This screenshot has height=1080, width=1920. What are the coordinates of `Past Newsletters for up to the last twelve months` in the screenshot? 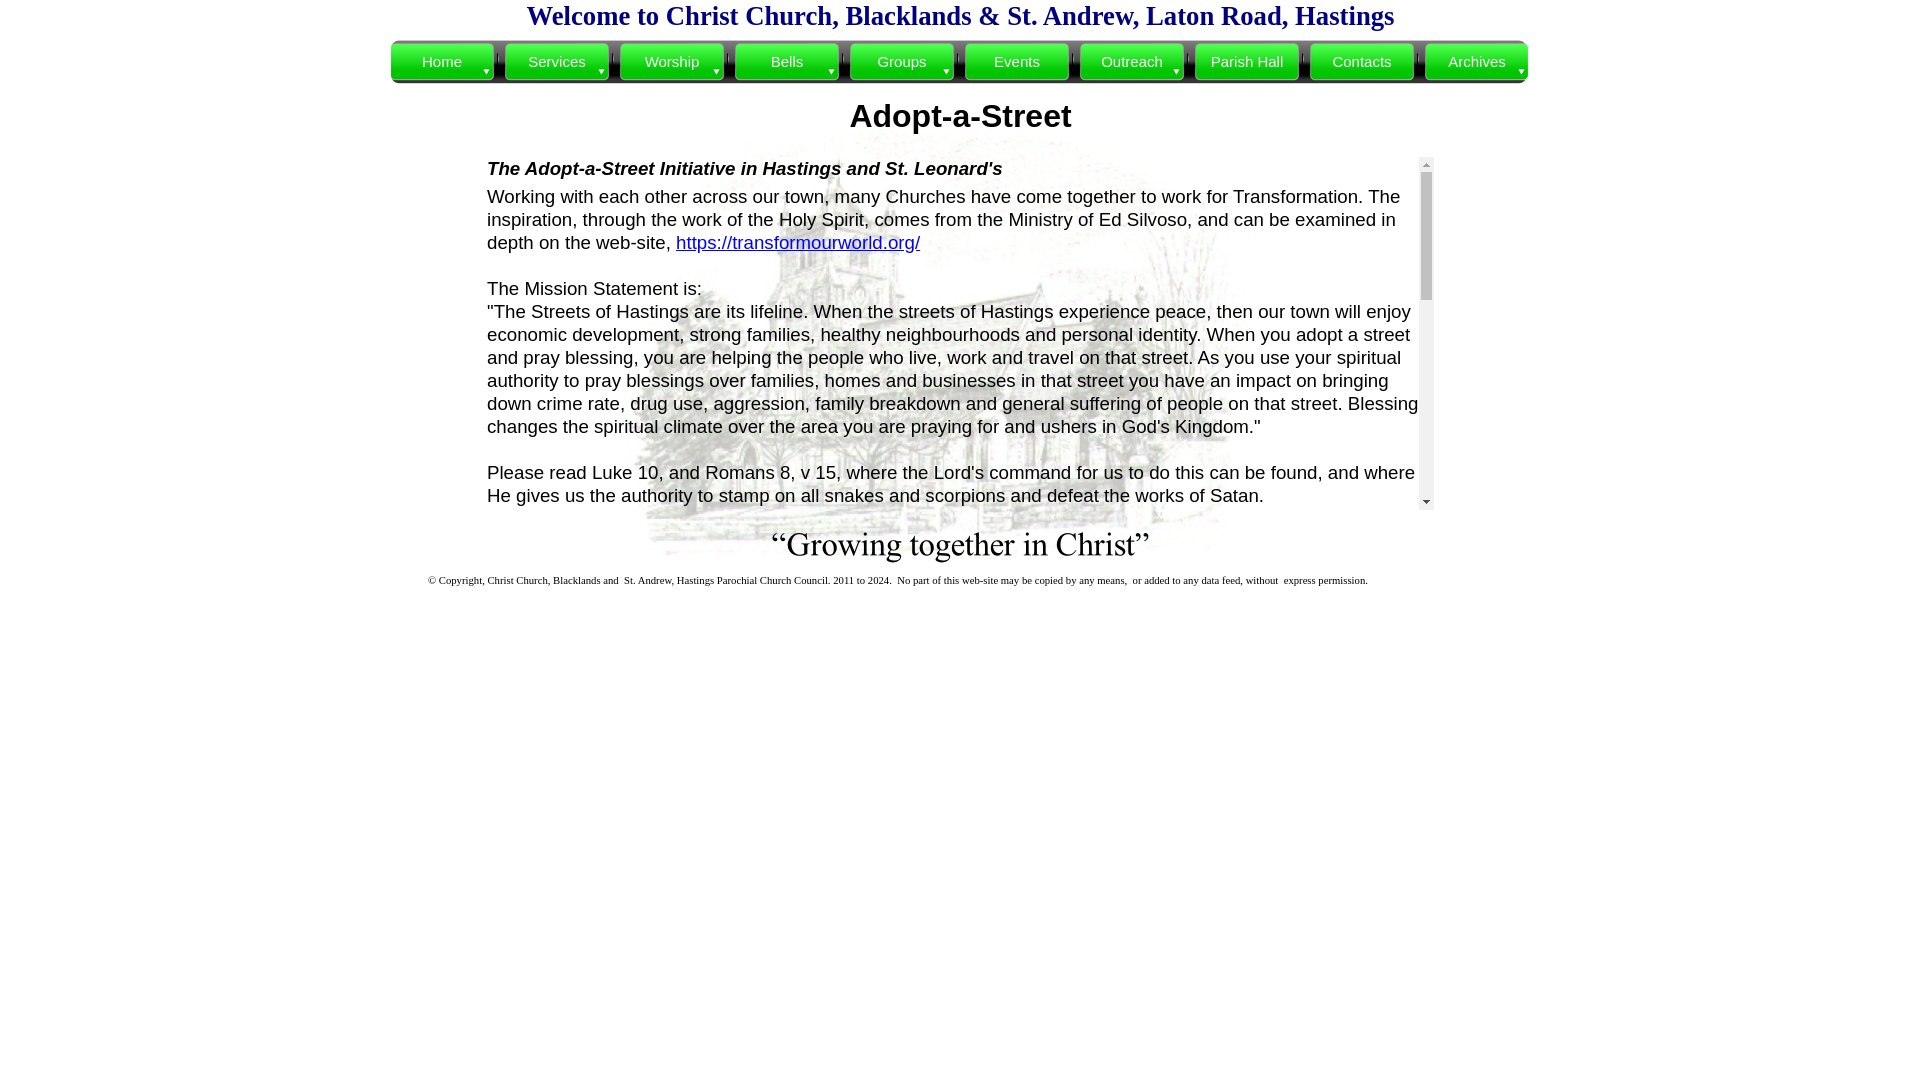 It's located at (1477, 62).